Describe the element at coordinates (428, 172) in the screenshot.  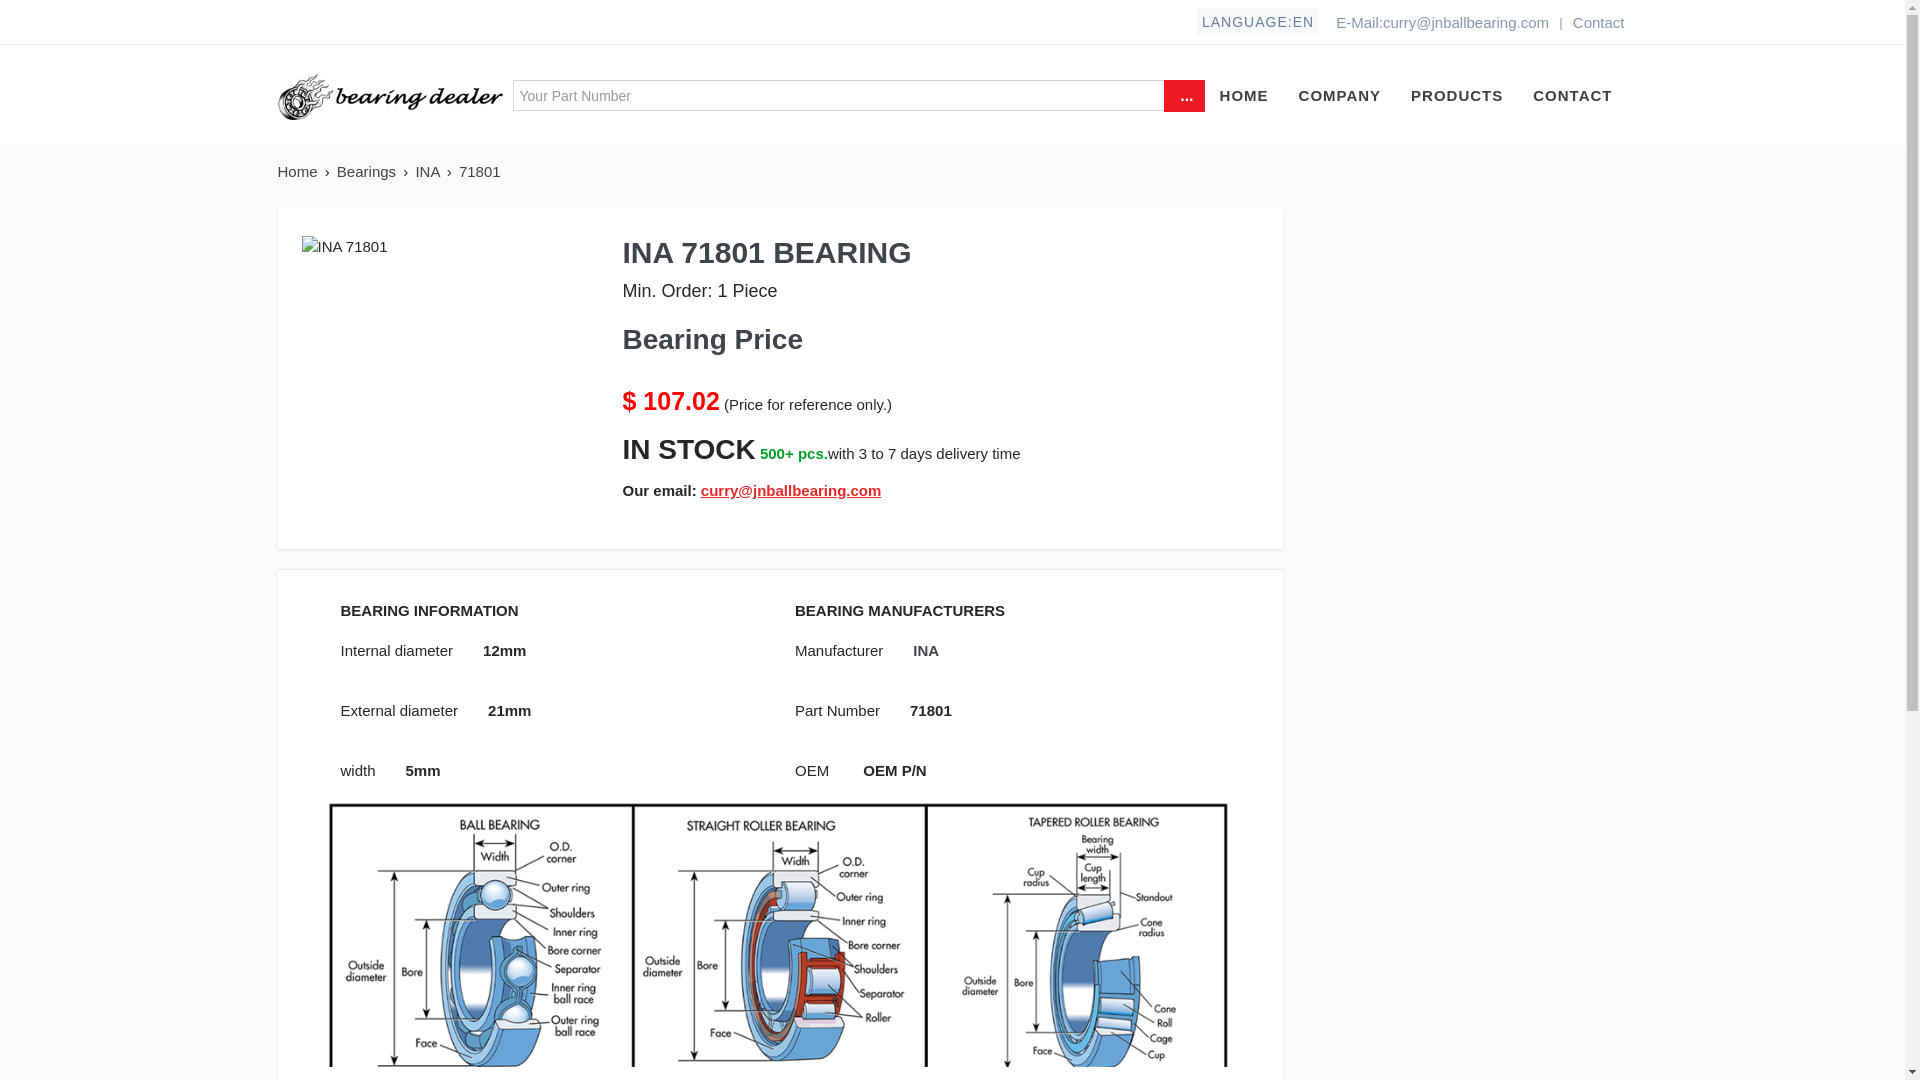
I see `INA` at that location.